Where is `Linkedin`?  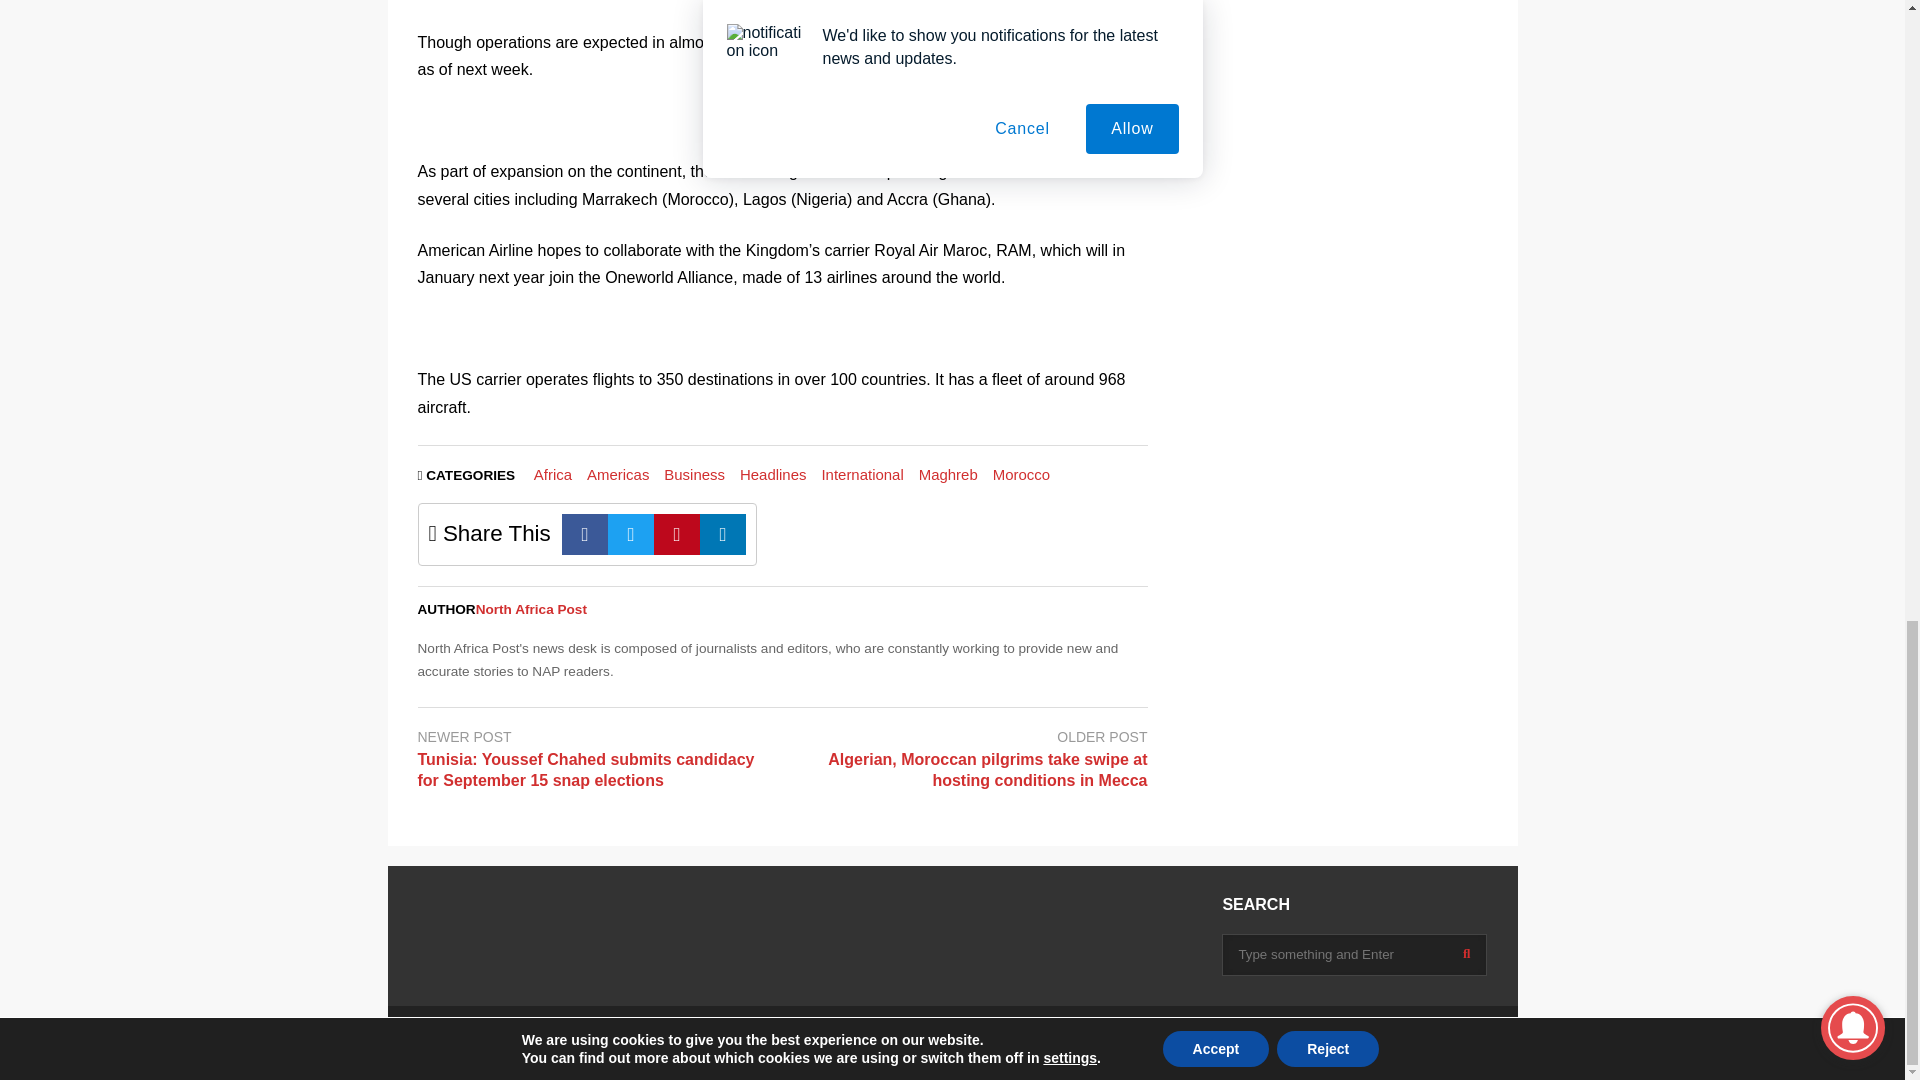
Linkedin is located at coordinates (723, 534).